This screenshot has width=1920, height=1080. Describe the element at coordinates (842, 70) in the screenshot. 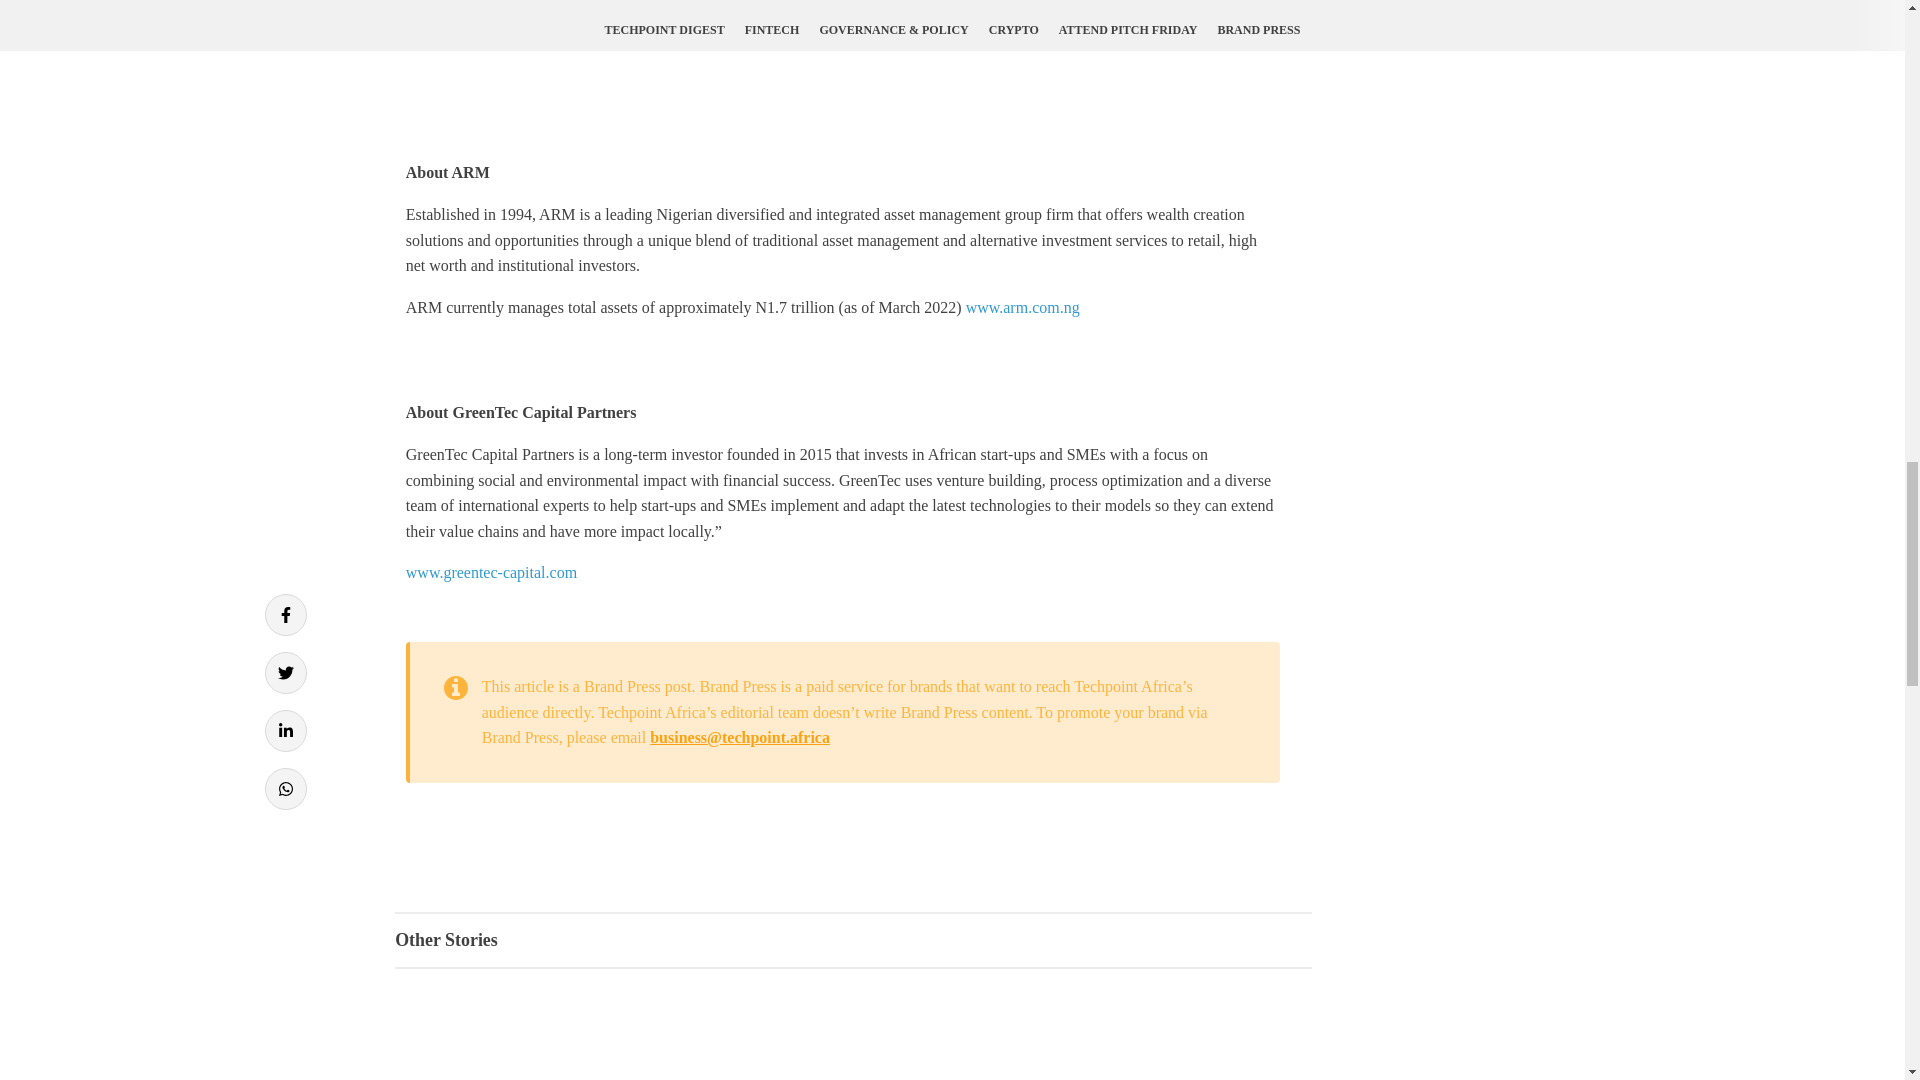

I see `ARM announces the ARM Labs Innovation Program Demo Day 1` at that location.